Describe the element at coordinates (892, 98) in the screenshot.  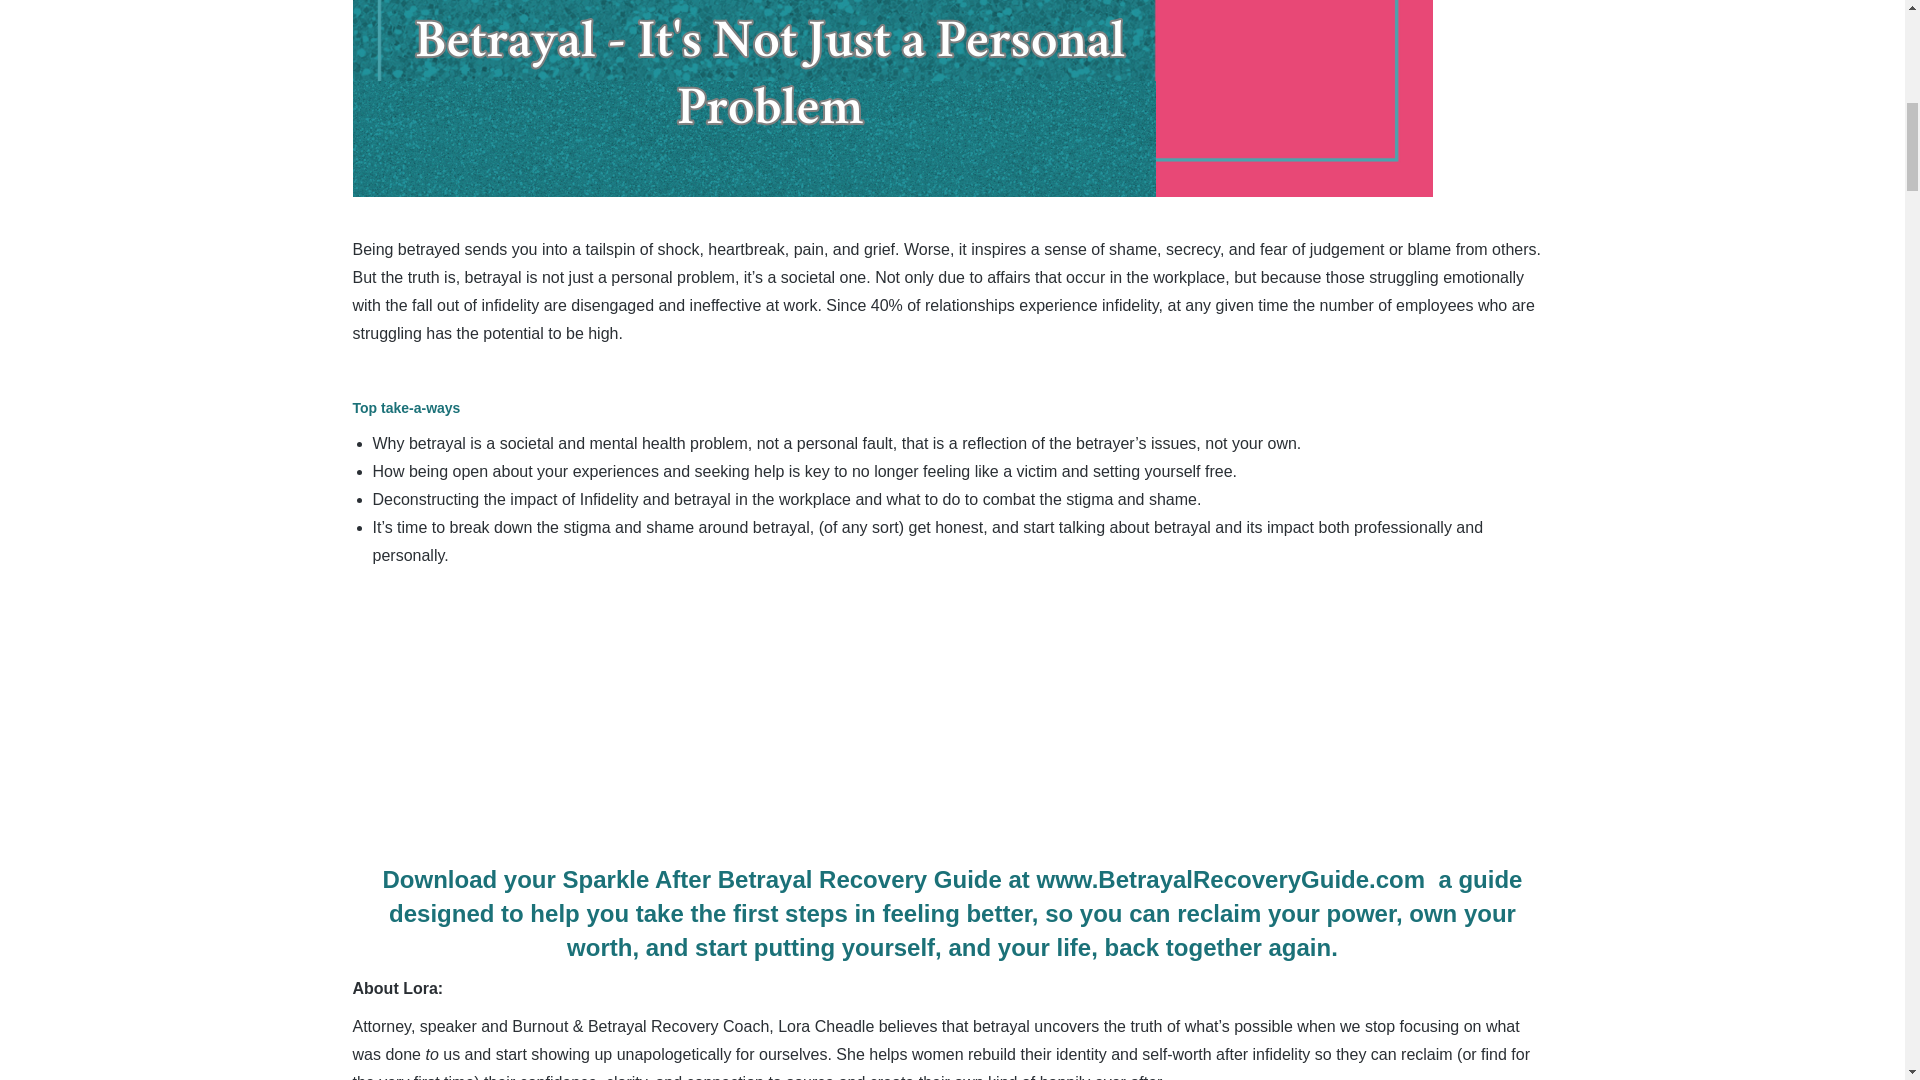
I see `Workplace betrayal` at that location.